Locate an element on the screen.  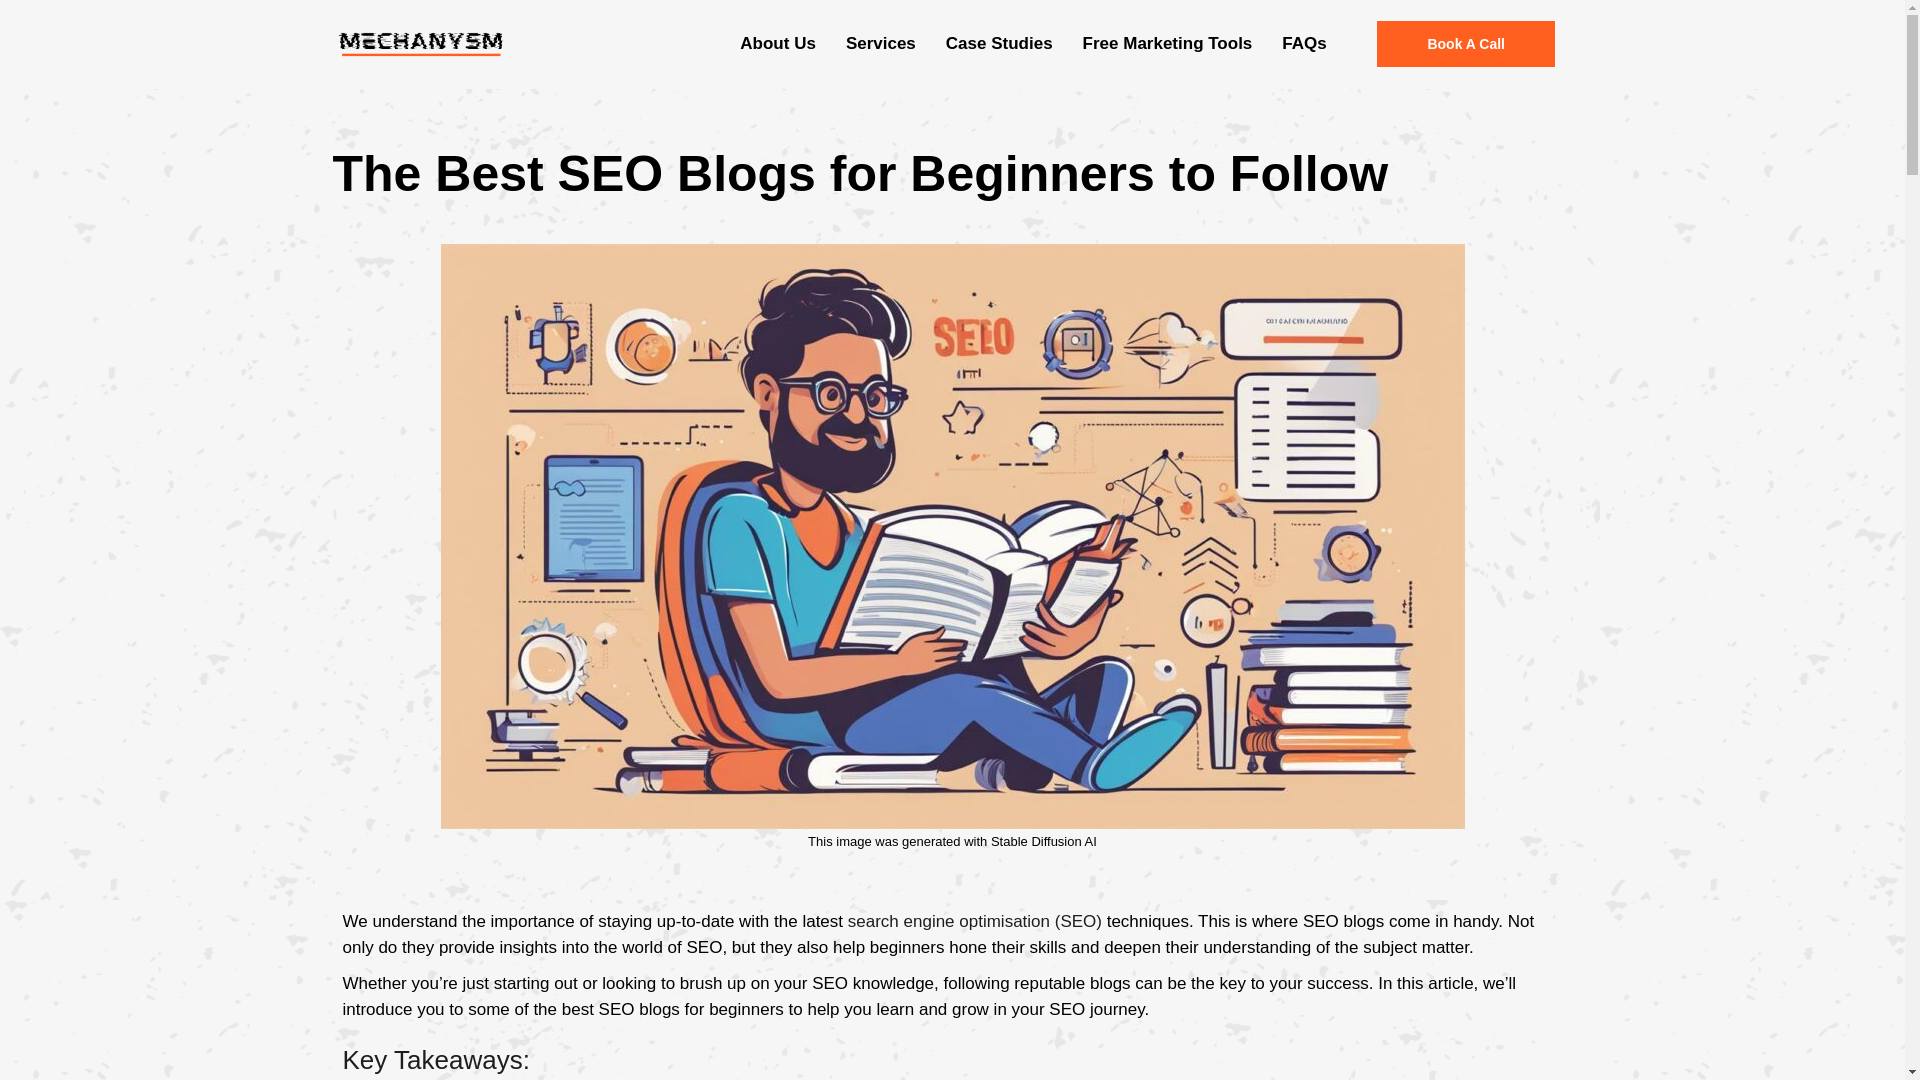
Case Studies is located at coordinates (999, 44).